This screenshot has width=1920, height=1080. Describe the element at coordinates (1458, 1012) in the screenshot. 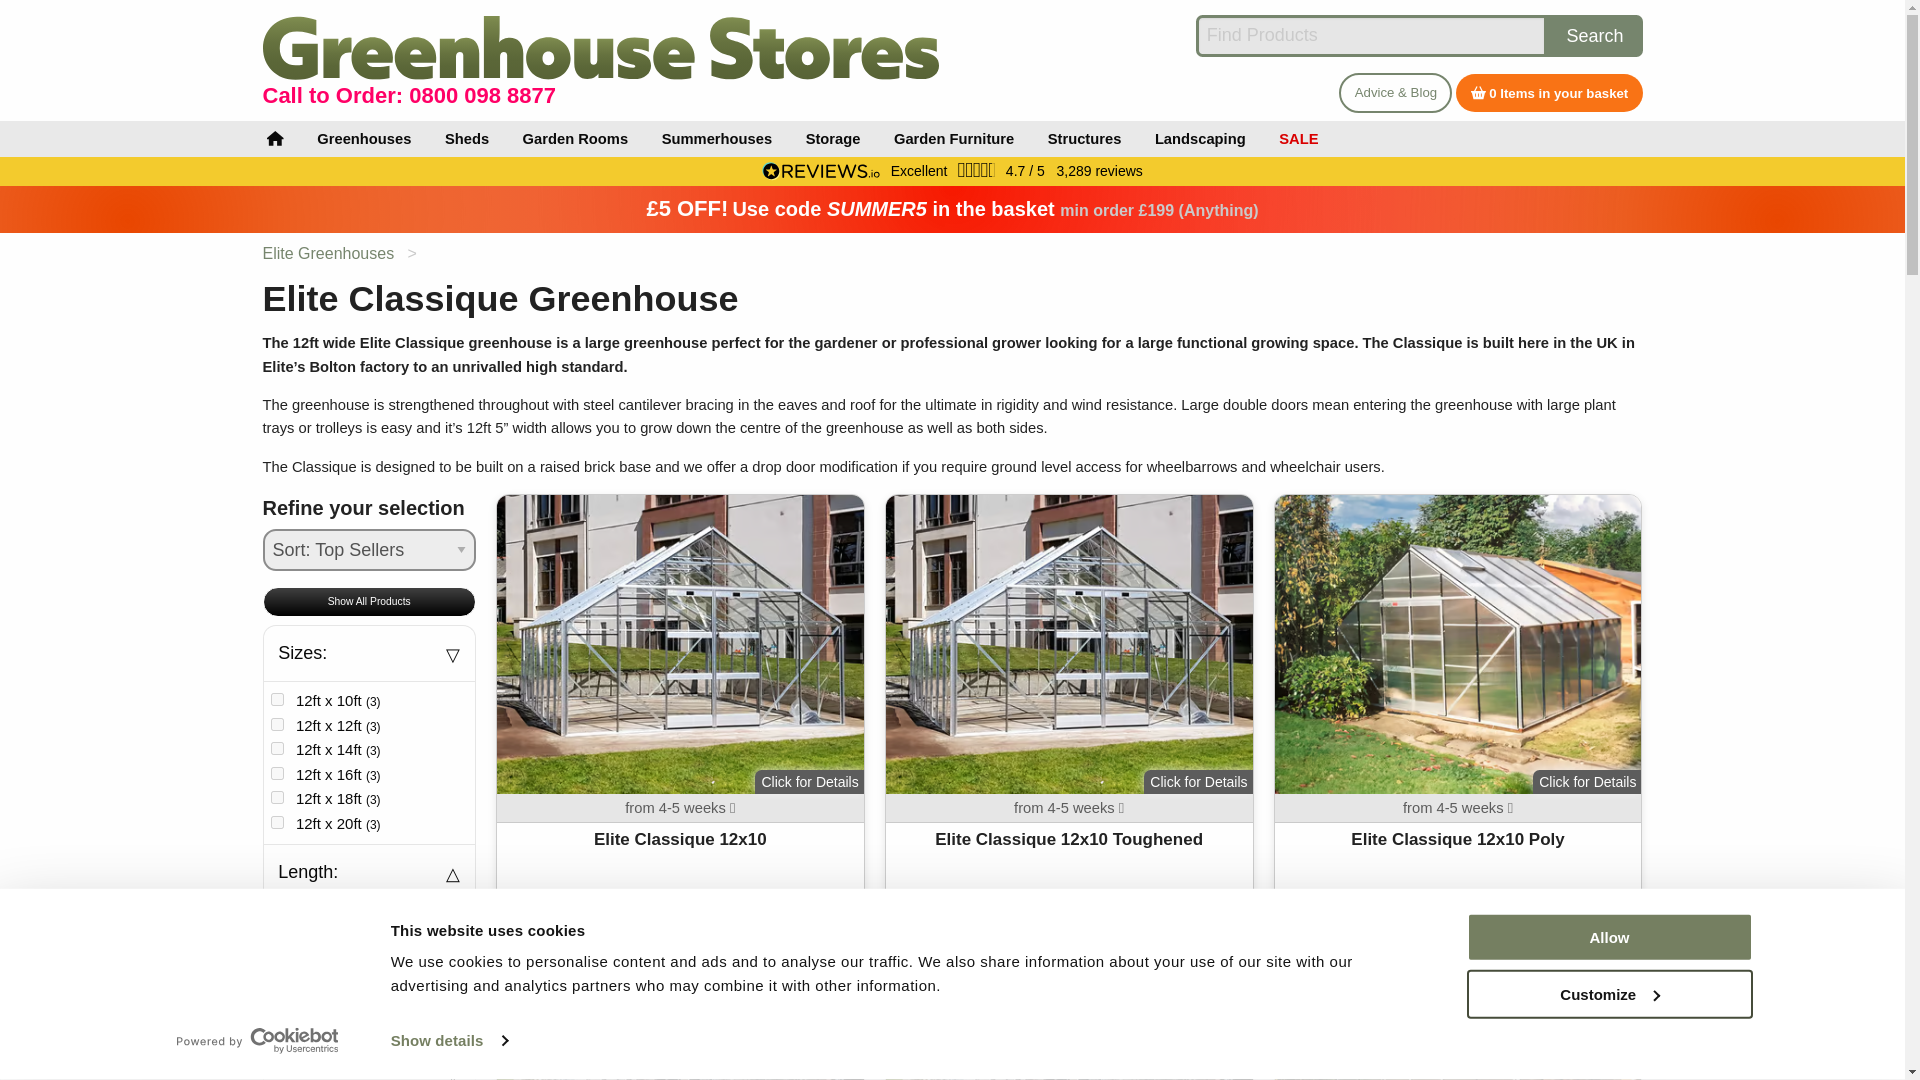

I see `Click to see details.` at that location.